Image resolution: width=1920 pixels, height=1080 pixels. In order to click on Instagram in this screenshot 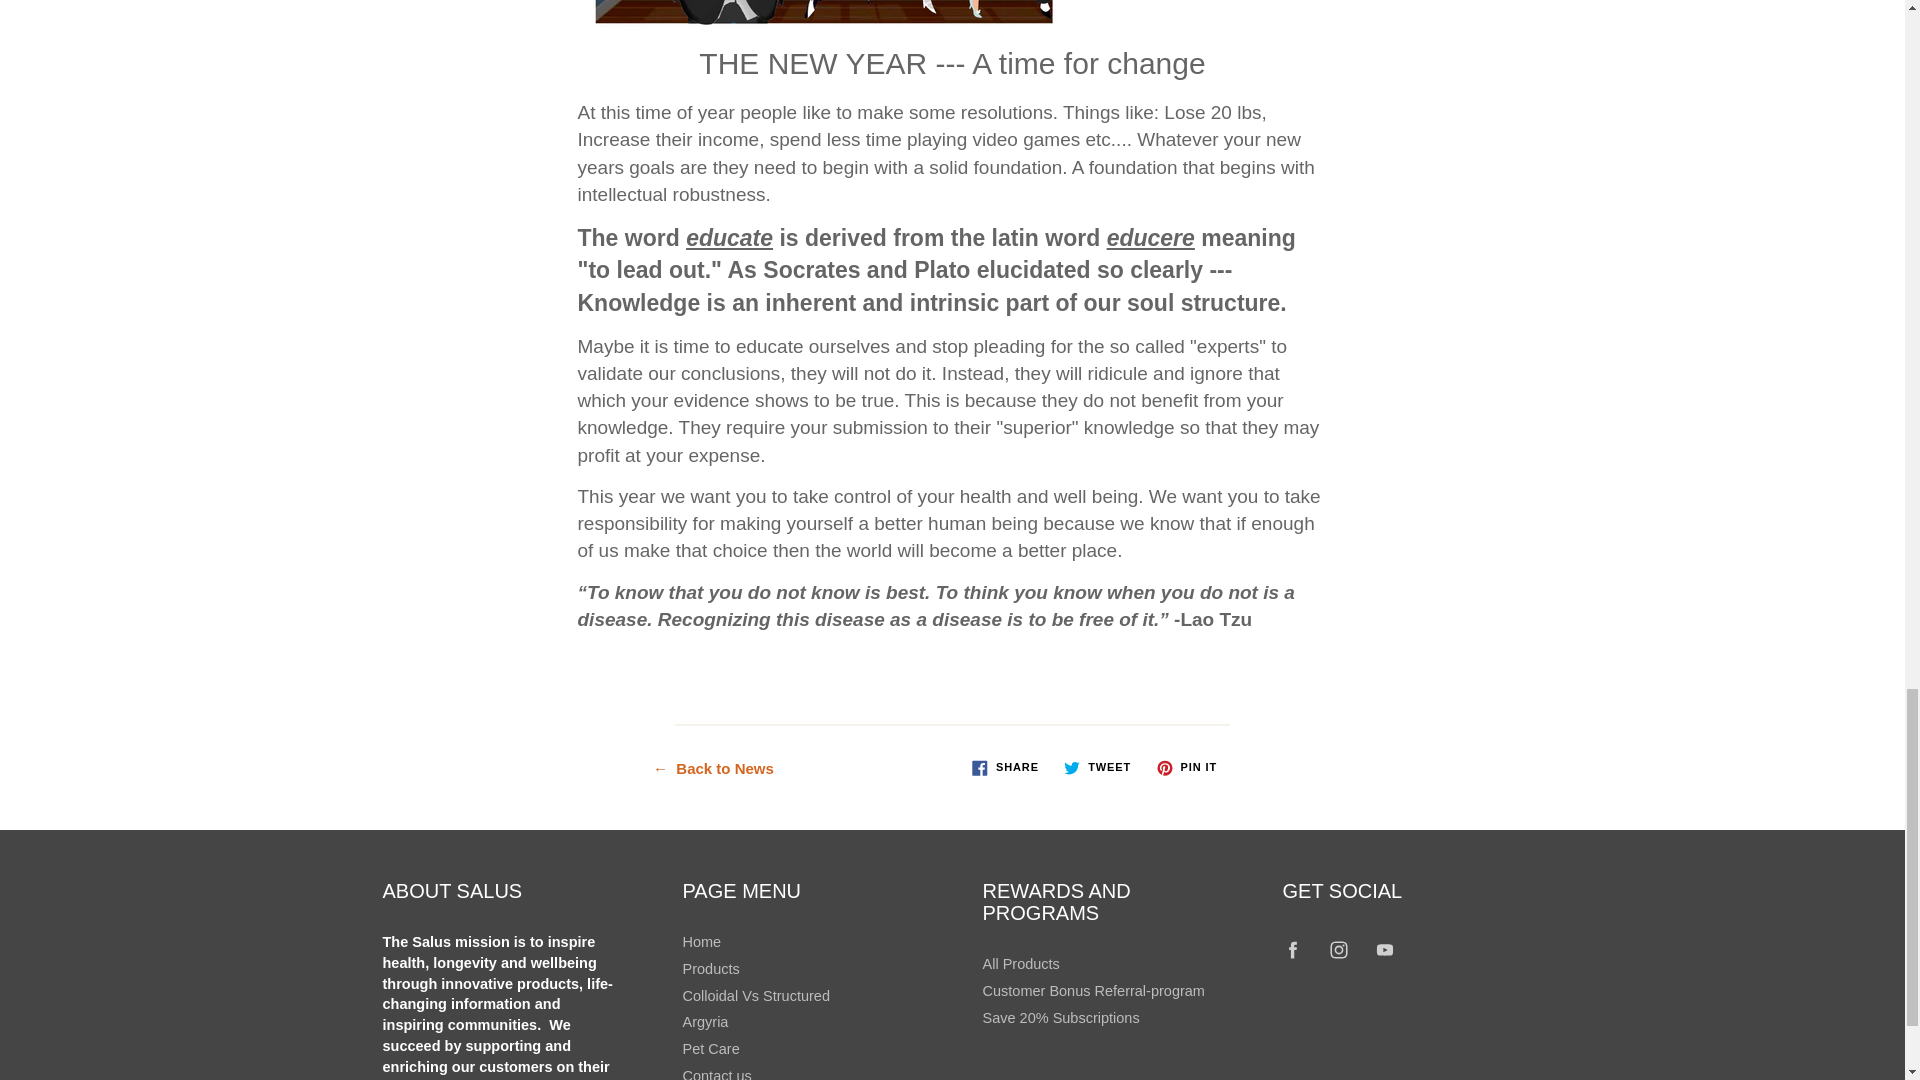, I will do `click(1340, 949)`.